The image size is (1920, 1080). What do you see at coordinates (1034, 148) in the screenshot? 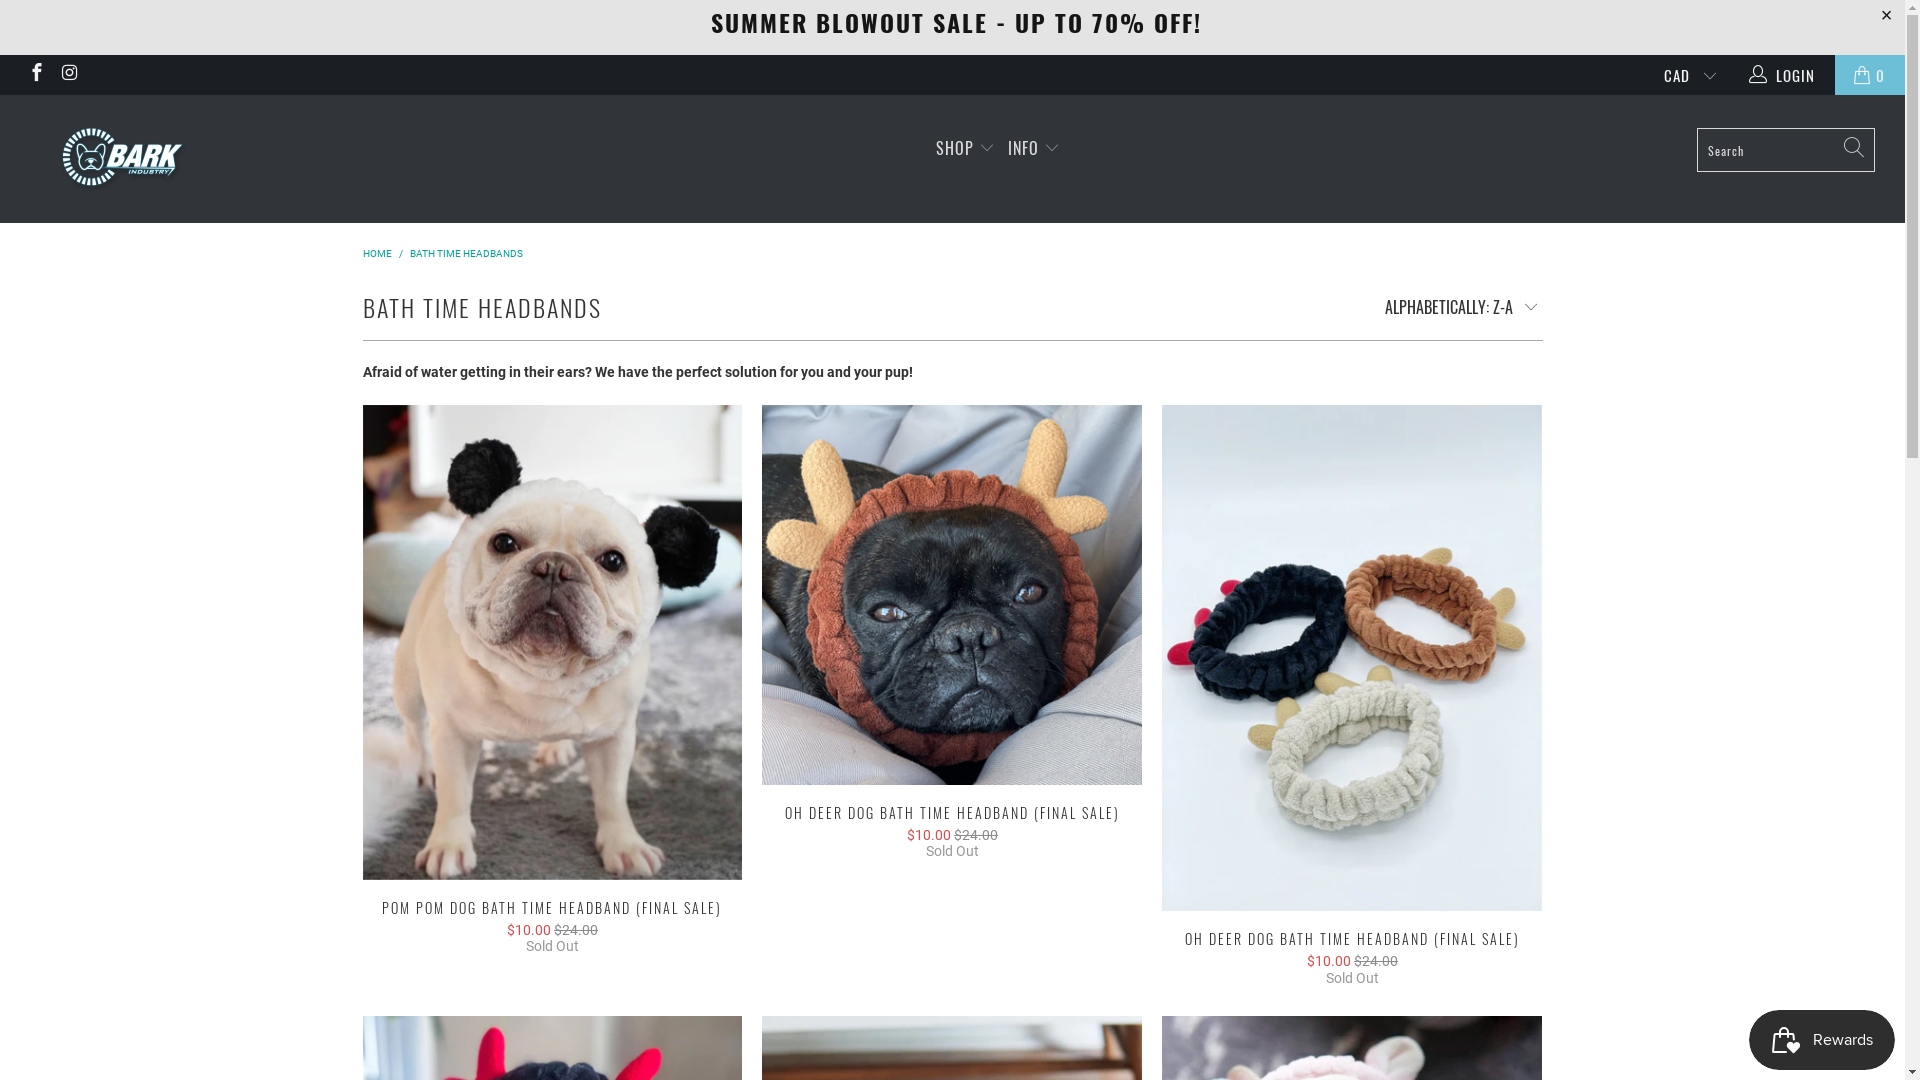
I see `INFO` at bounding box center [1034, 148].